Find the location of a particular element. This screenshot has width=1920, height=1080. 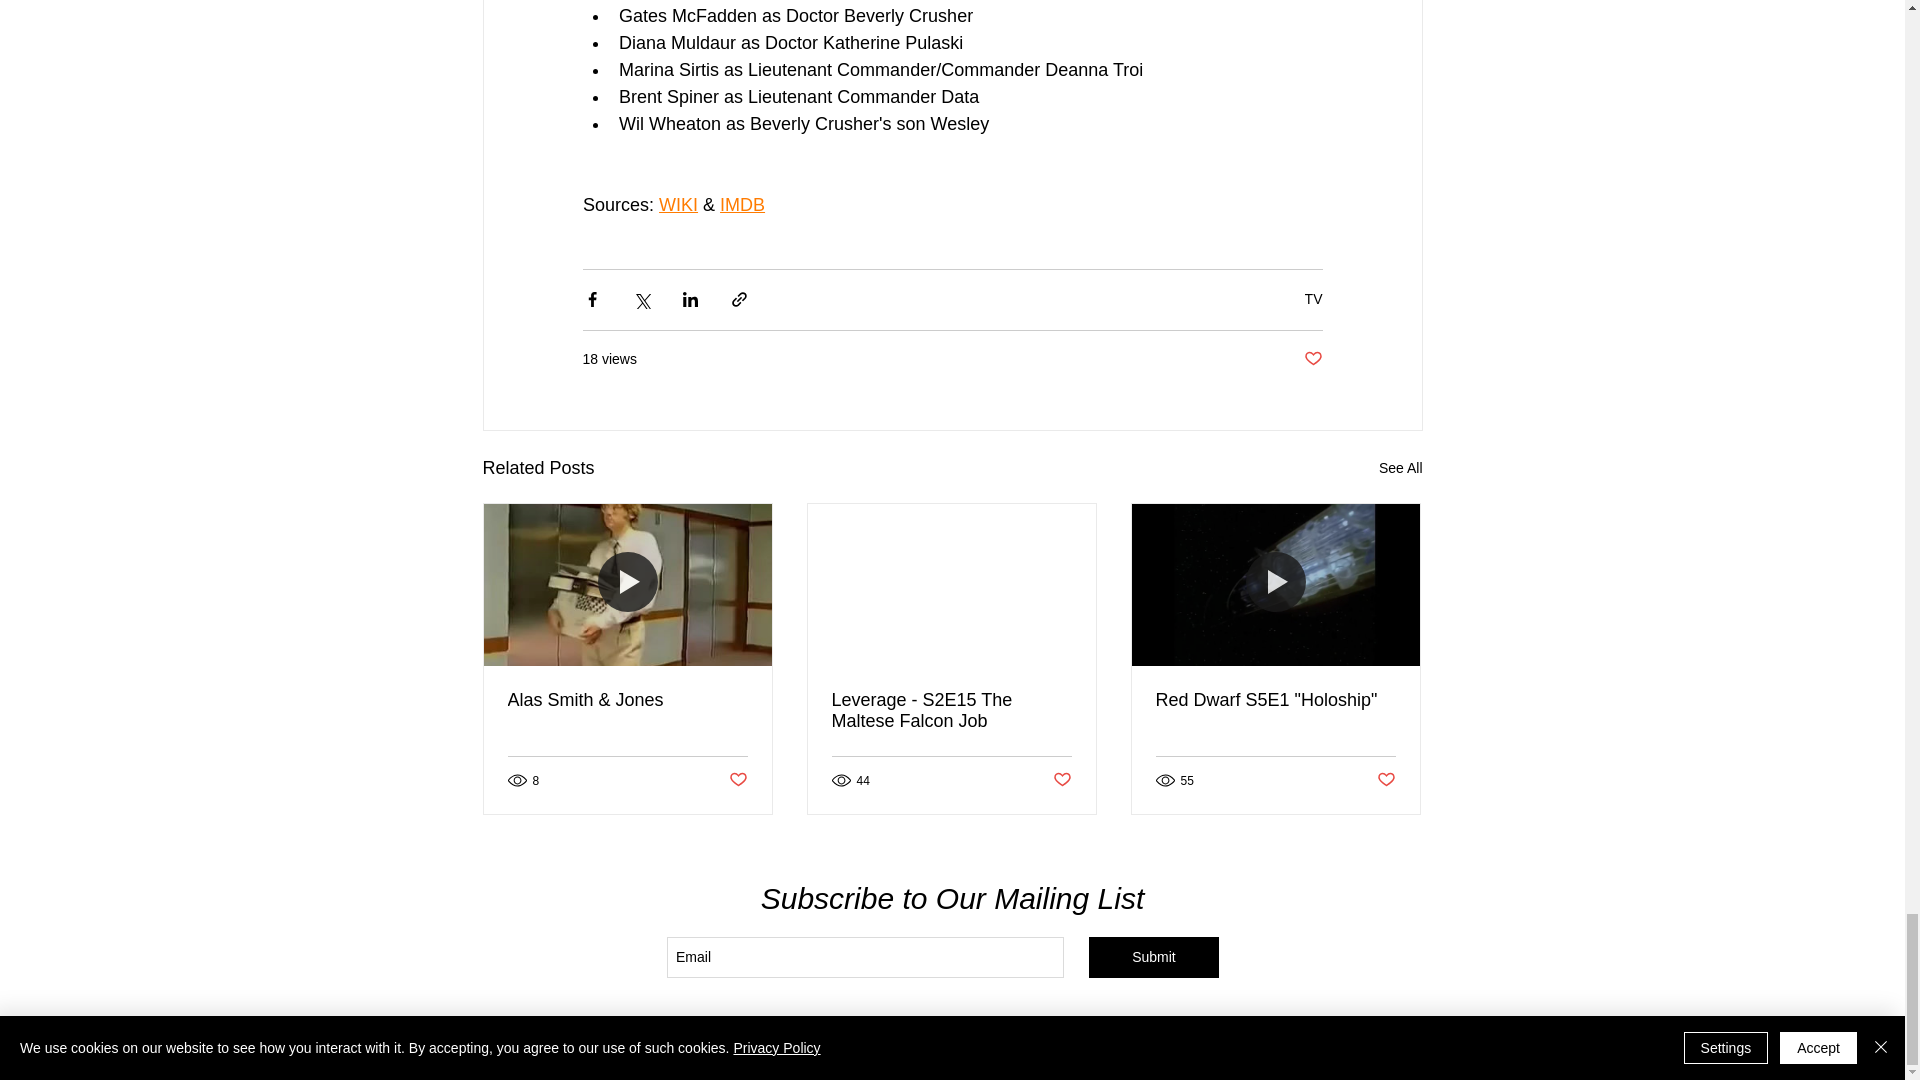

Post not marked as liked is located at coordinates (1062, 780).